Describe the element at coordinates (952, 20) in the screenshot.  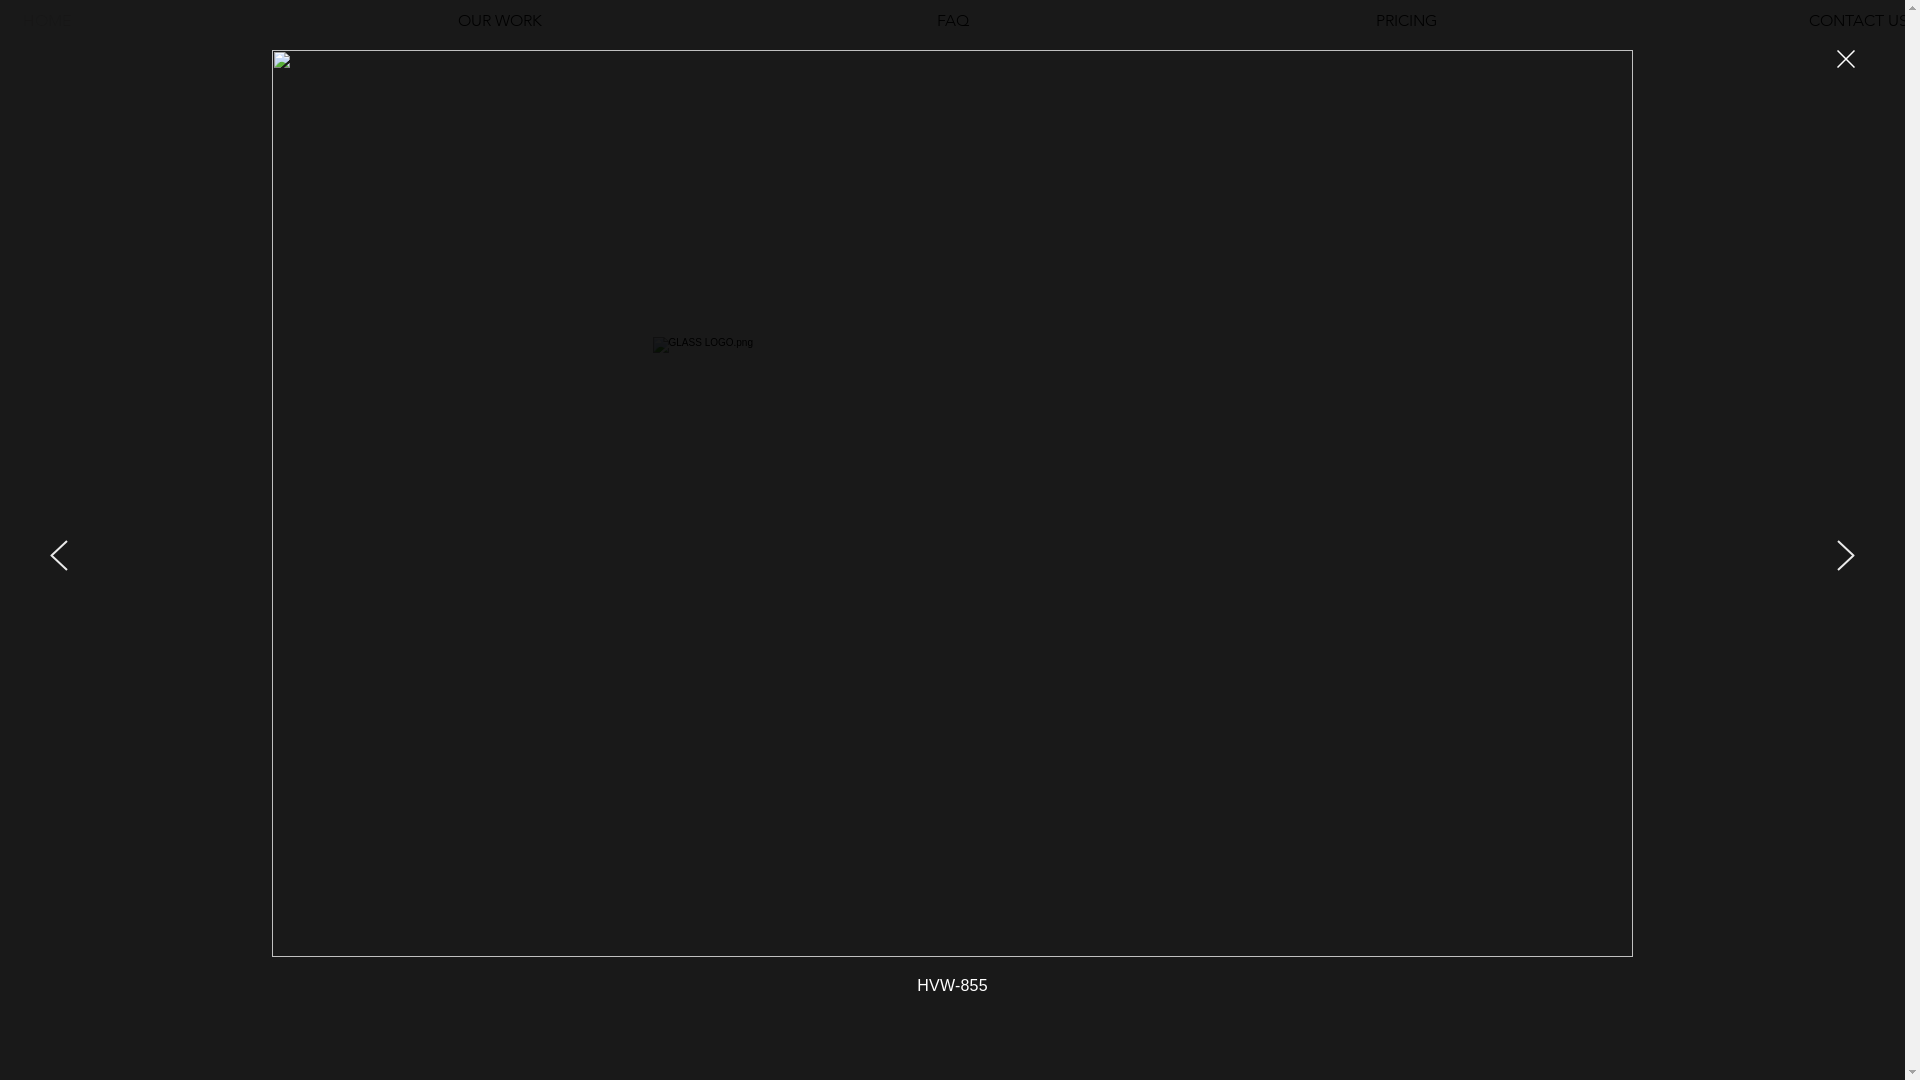
I see `FAQ` at that location.